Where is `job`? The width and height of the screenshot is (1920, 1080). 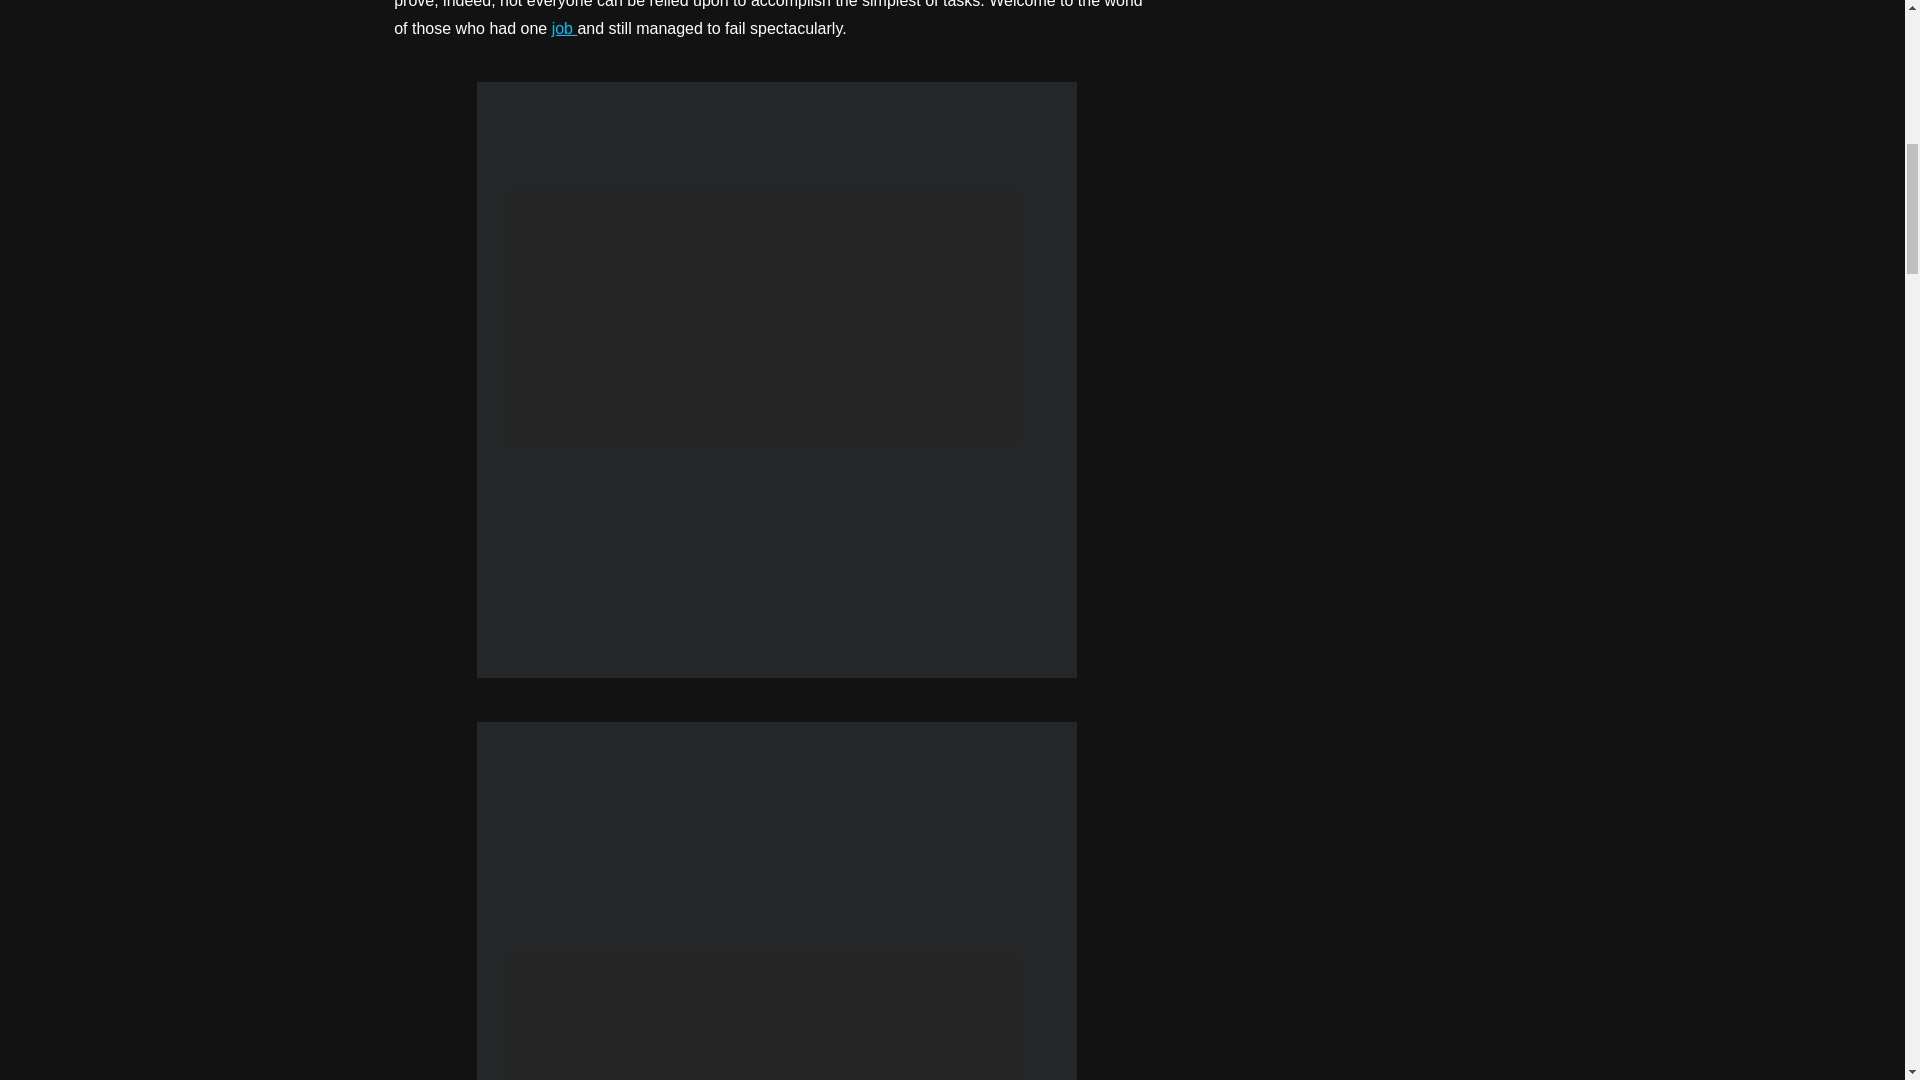 job is located at coordinates (564, 28).